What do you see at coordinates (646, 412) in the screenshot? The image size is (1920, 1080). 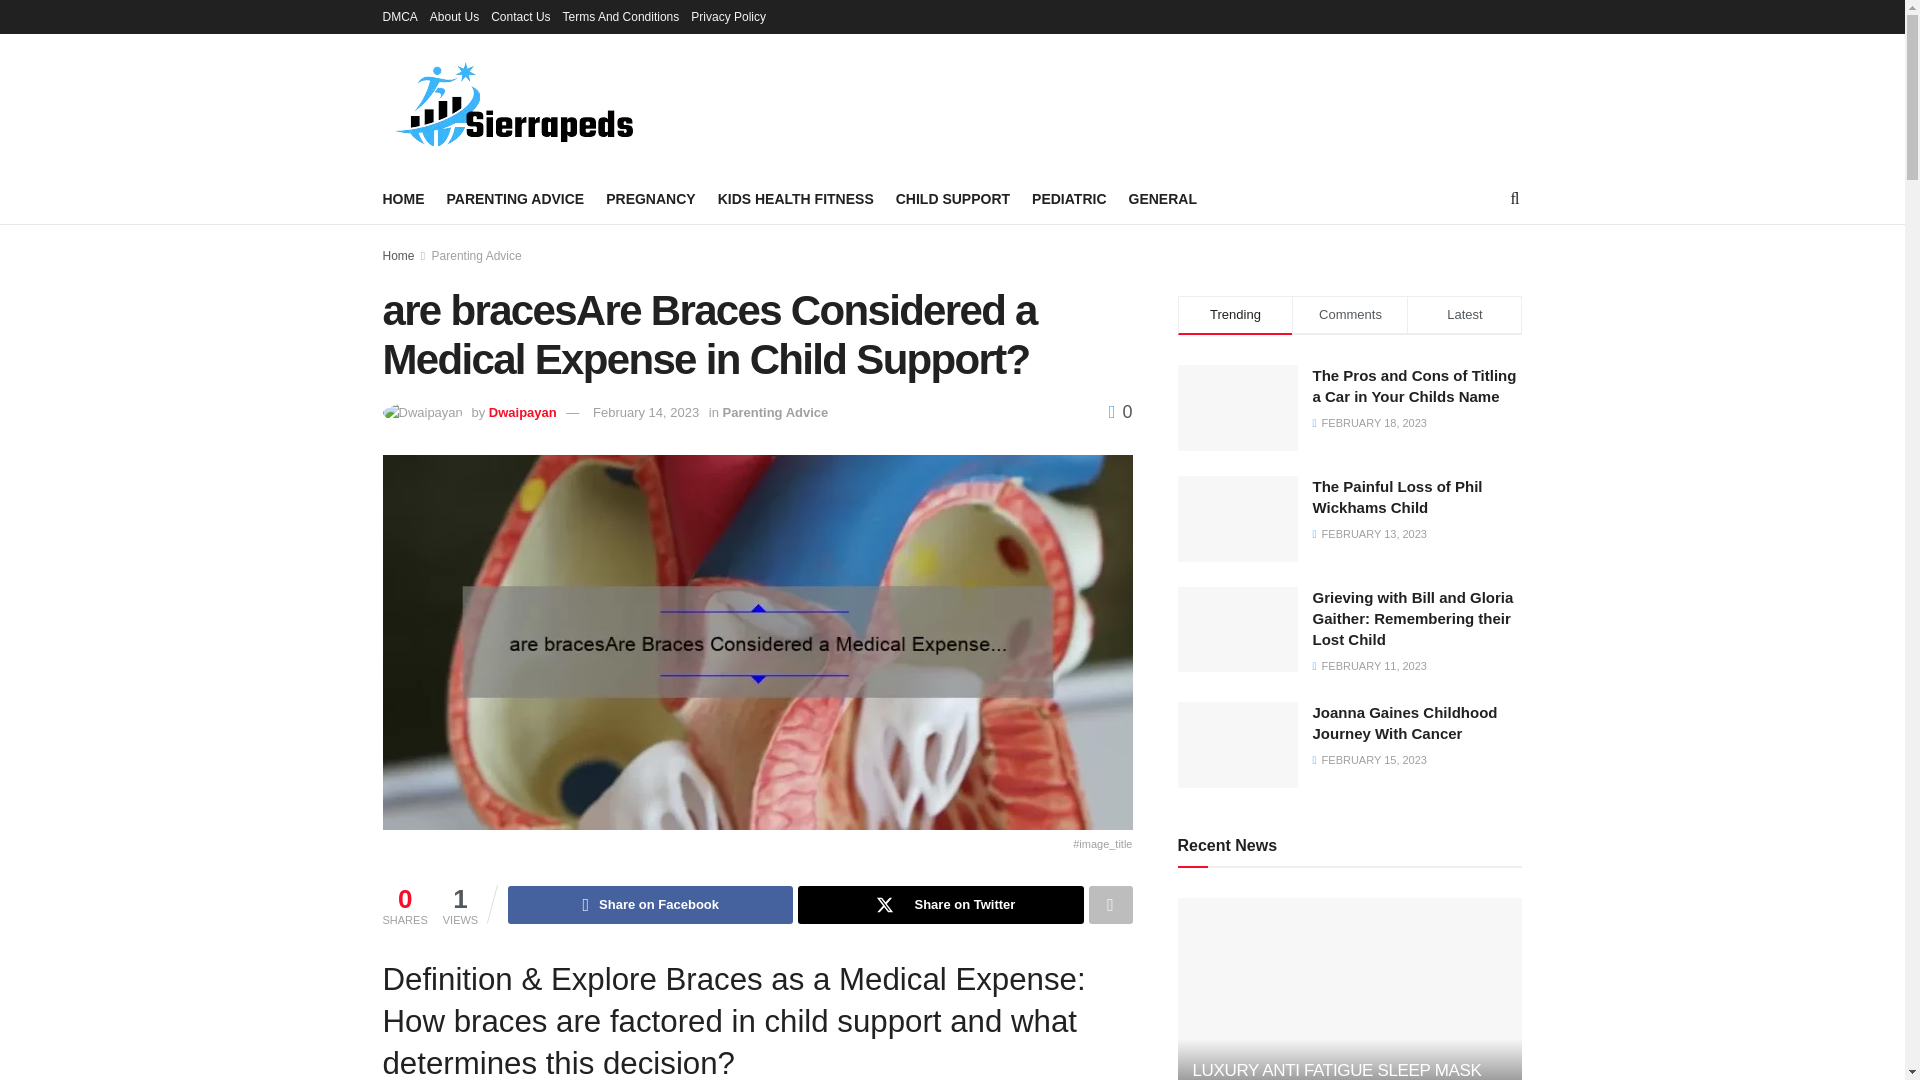 I see `February 14, 2023` at bounding box center [646, 412].